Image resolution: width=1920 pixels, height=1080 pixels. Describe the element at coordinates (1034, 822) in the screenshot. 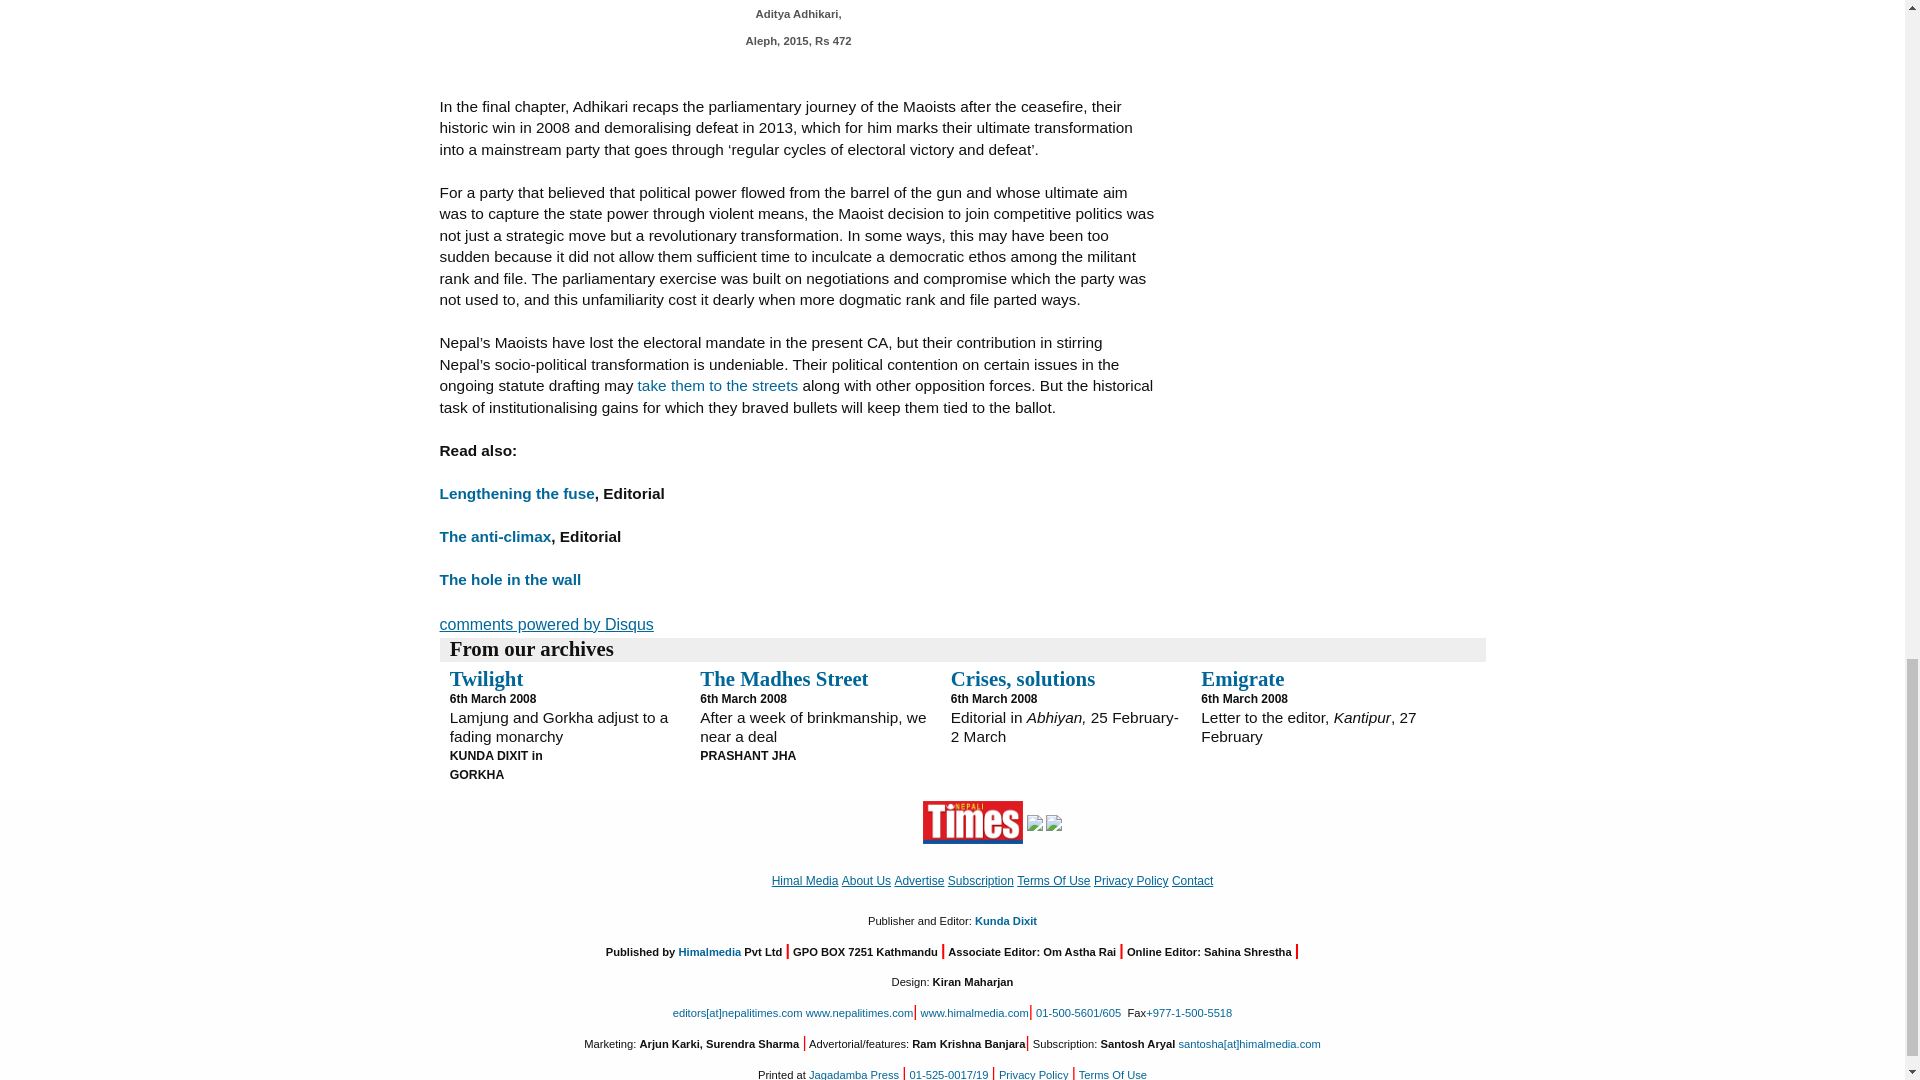

I see `Himalkhabar` at that location.